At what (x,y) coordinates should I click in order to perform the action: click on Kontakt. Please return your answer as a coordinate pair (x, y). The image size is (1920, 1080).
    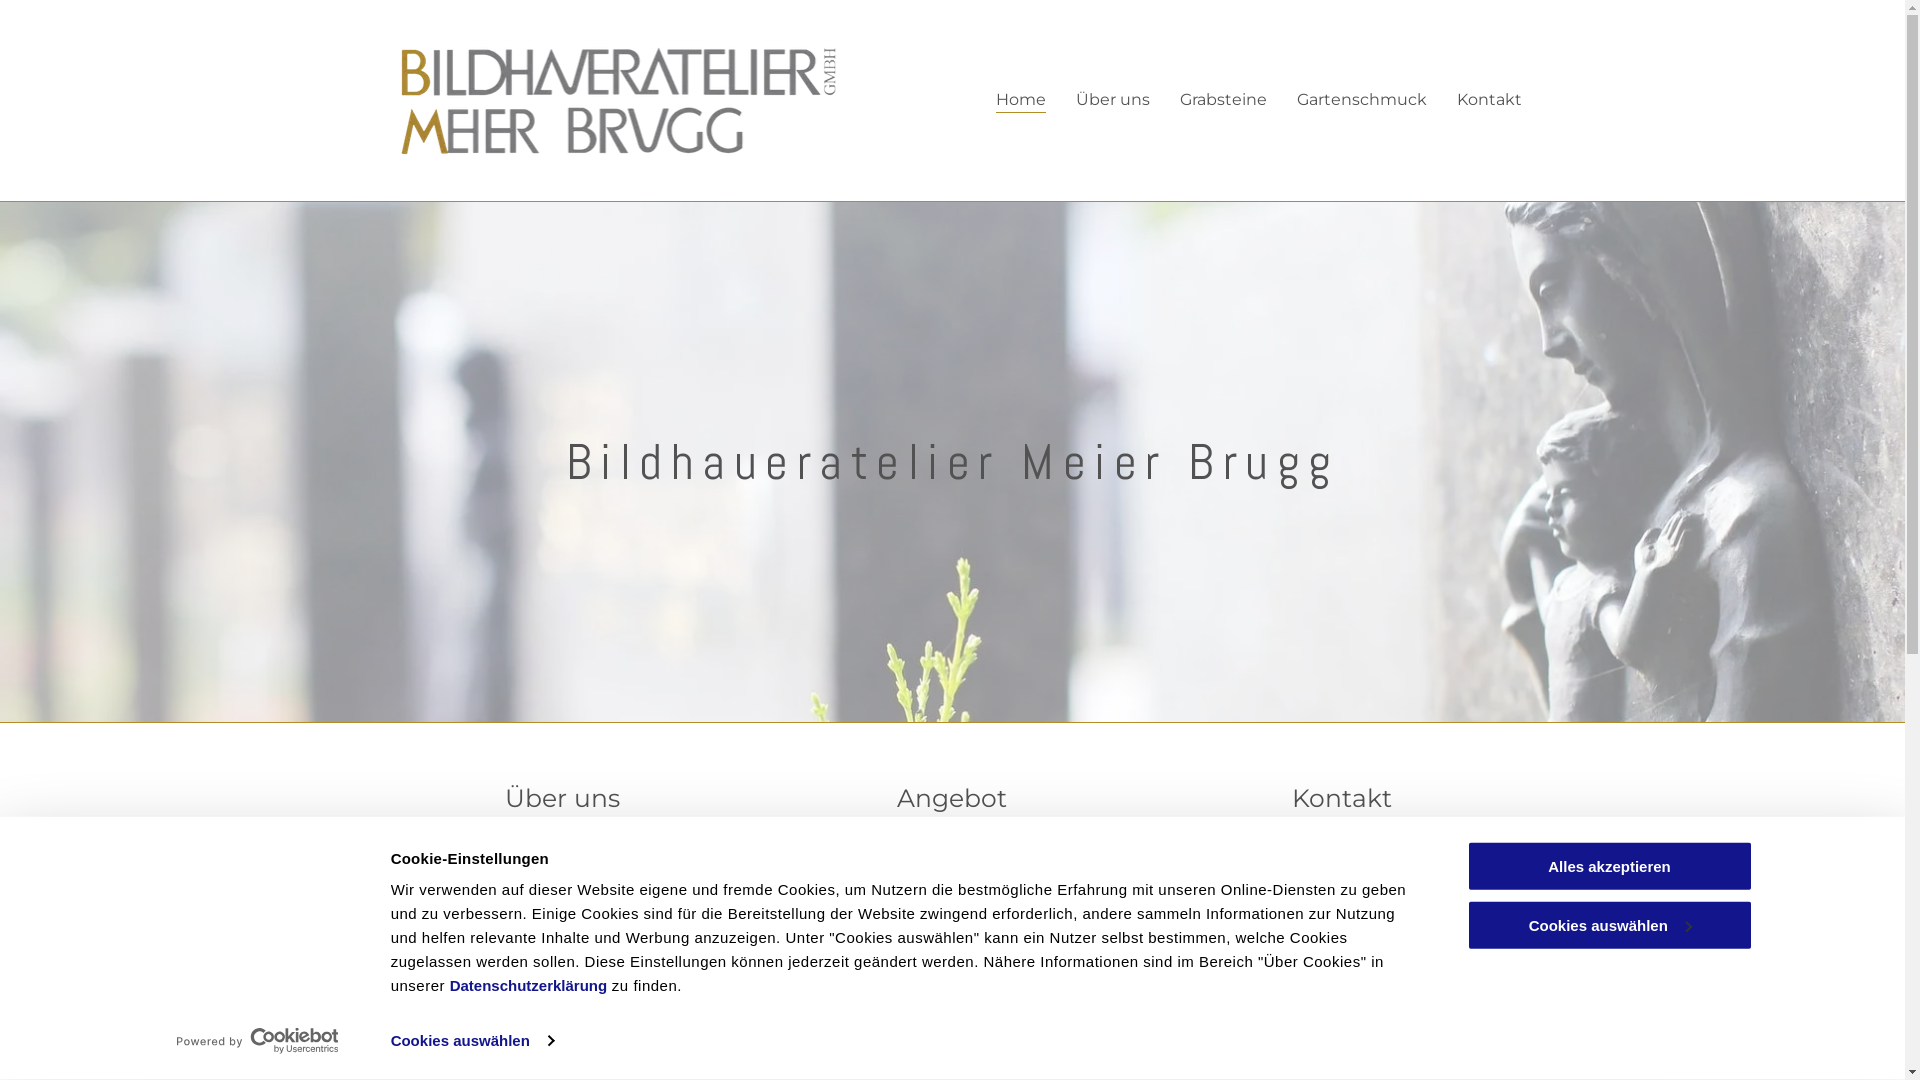
    Looking at the image, I should click on (1342, 978).